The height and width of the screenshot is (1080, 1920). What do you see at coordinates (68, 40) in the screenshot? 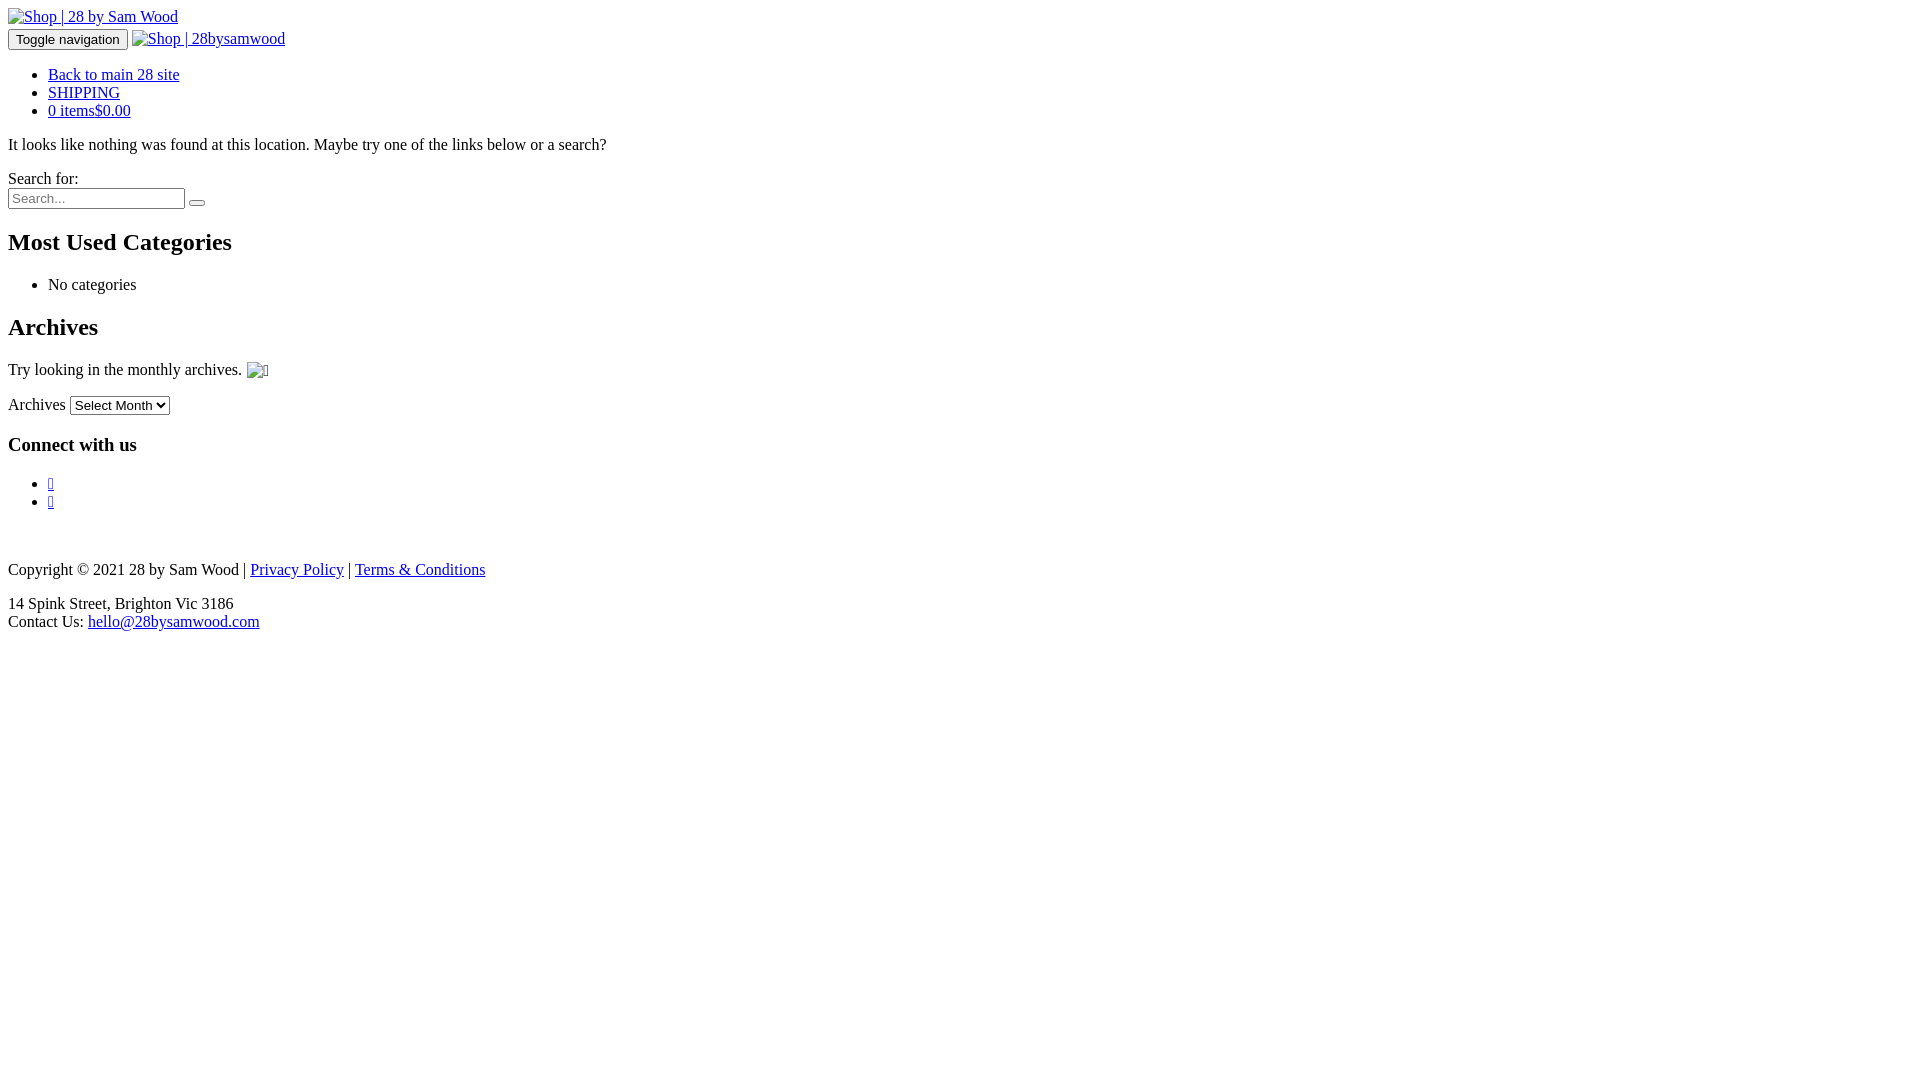
I see `Toggle navigation` at bounding box center [68, 40].